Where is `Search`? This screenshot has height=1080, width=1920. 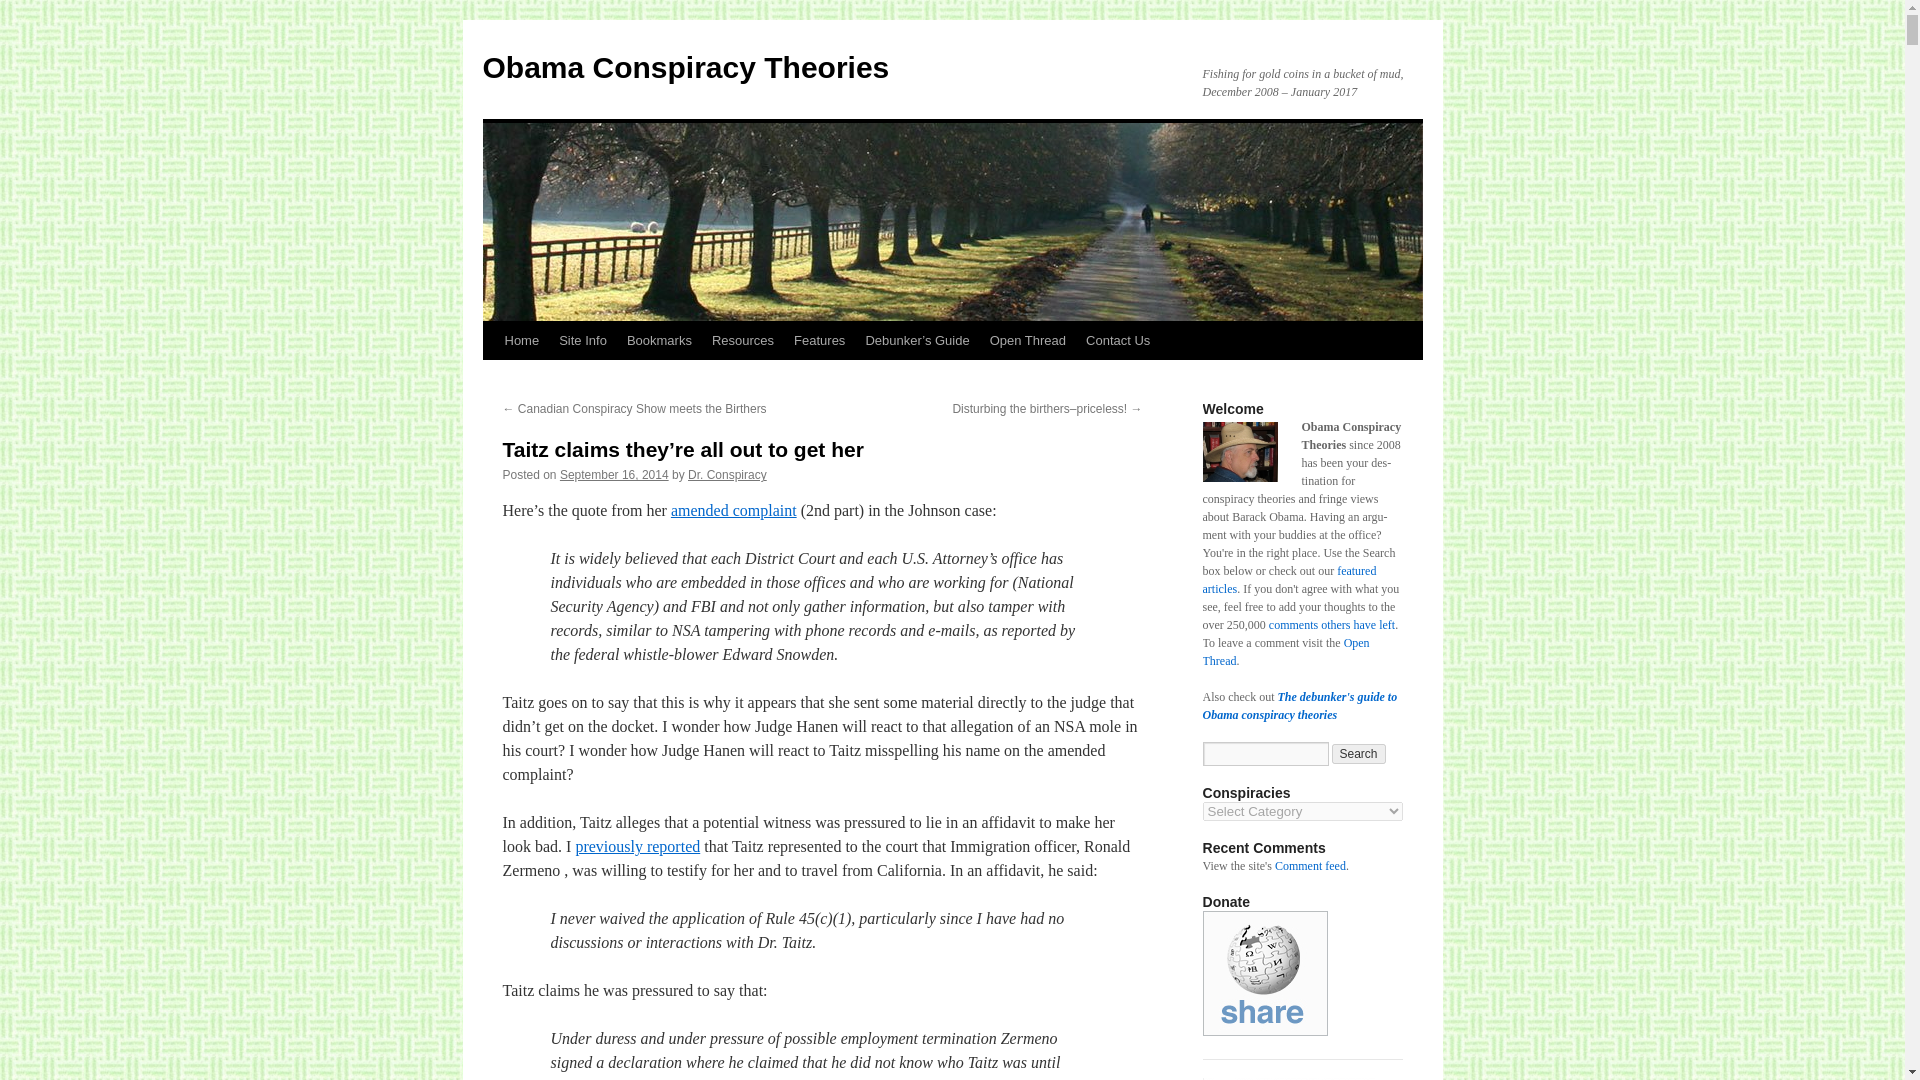
Search is located at coordinates (1359, 754).